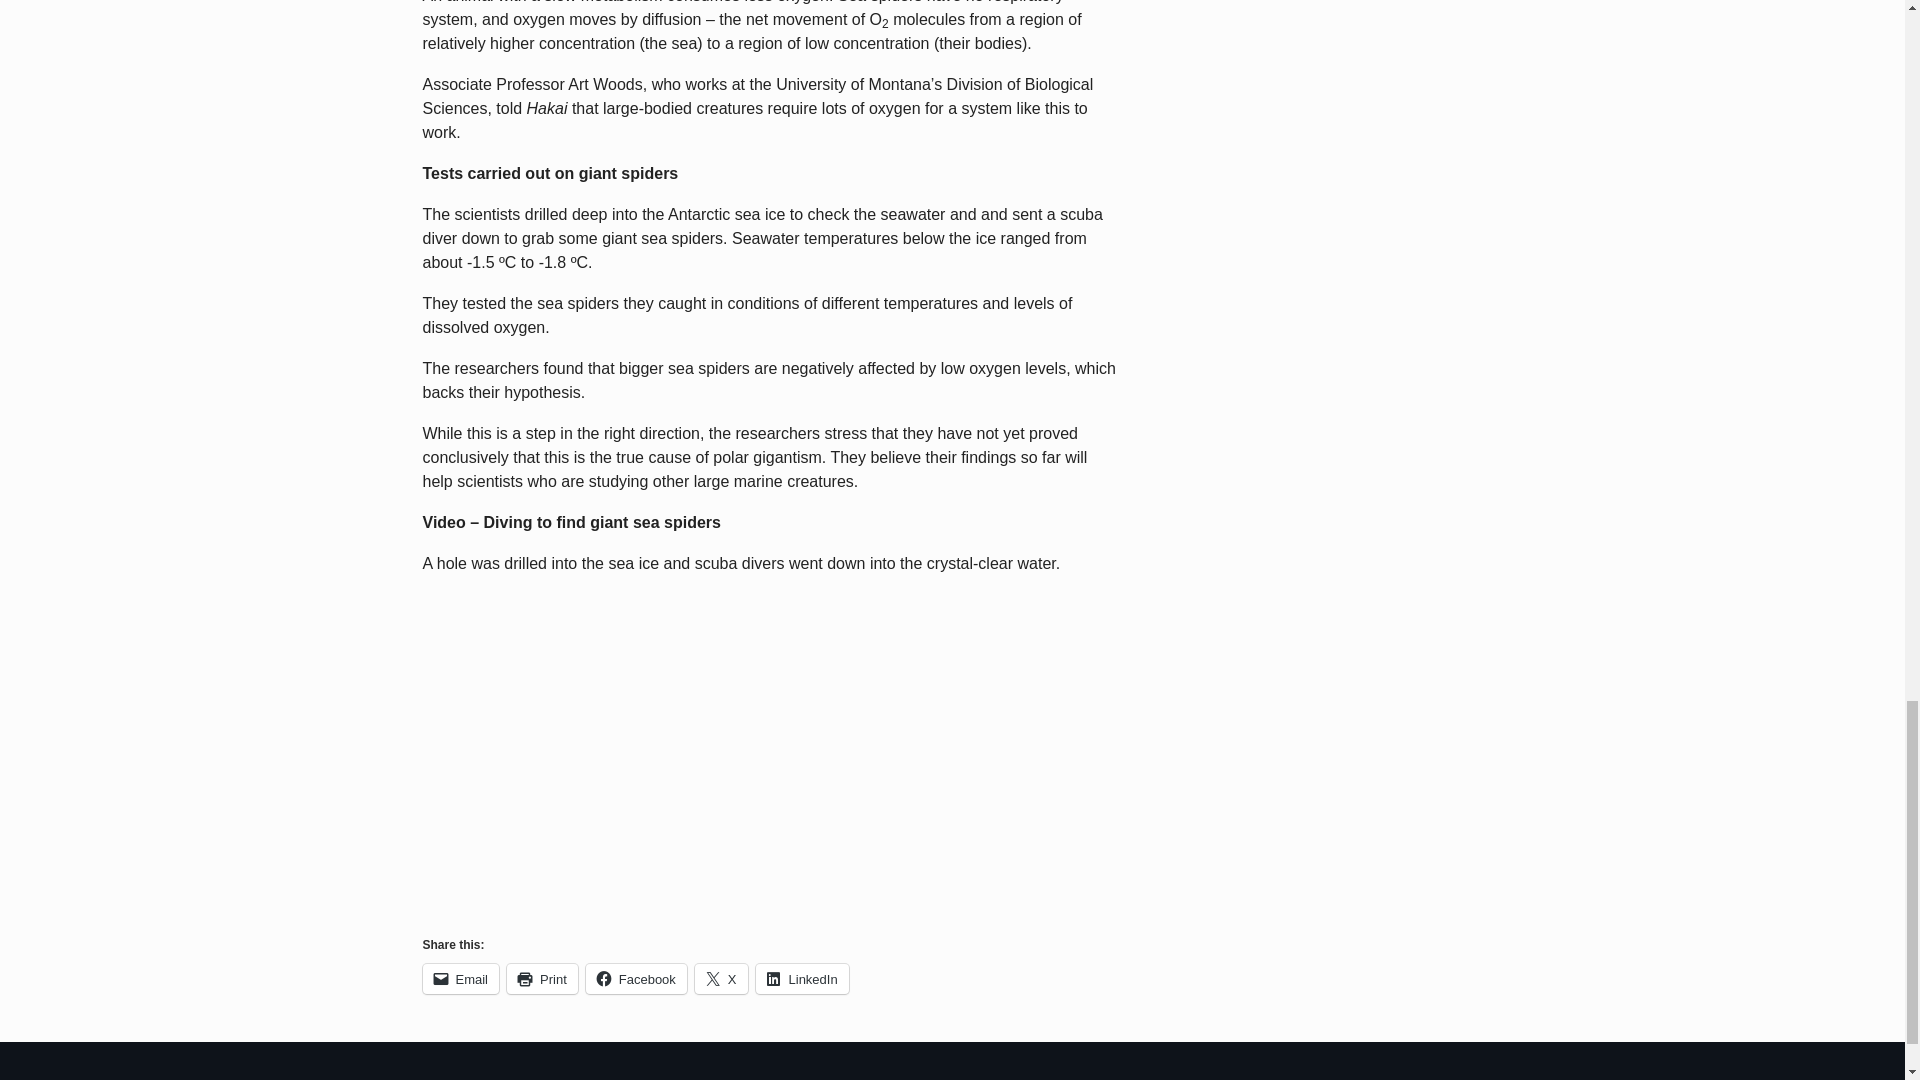 The height and width of the screenshot is (1080, 1920). What do you see at coordinates (802, 978) in the screenshot?
I see `Click to share on LinkedIn` at bounding box center [802, 978].